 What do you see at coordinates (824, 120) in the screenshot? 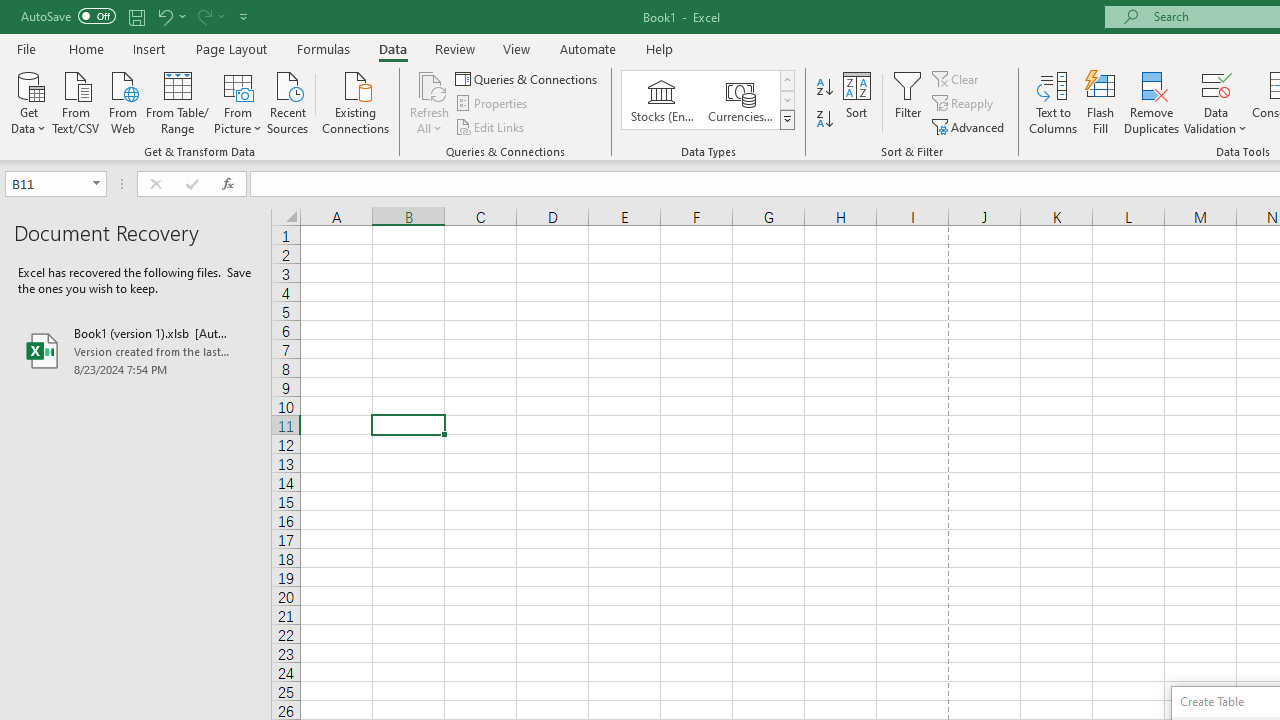
I see `Sort Z to A` at bounding box center [824, 120].